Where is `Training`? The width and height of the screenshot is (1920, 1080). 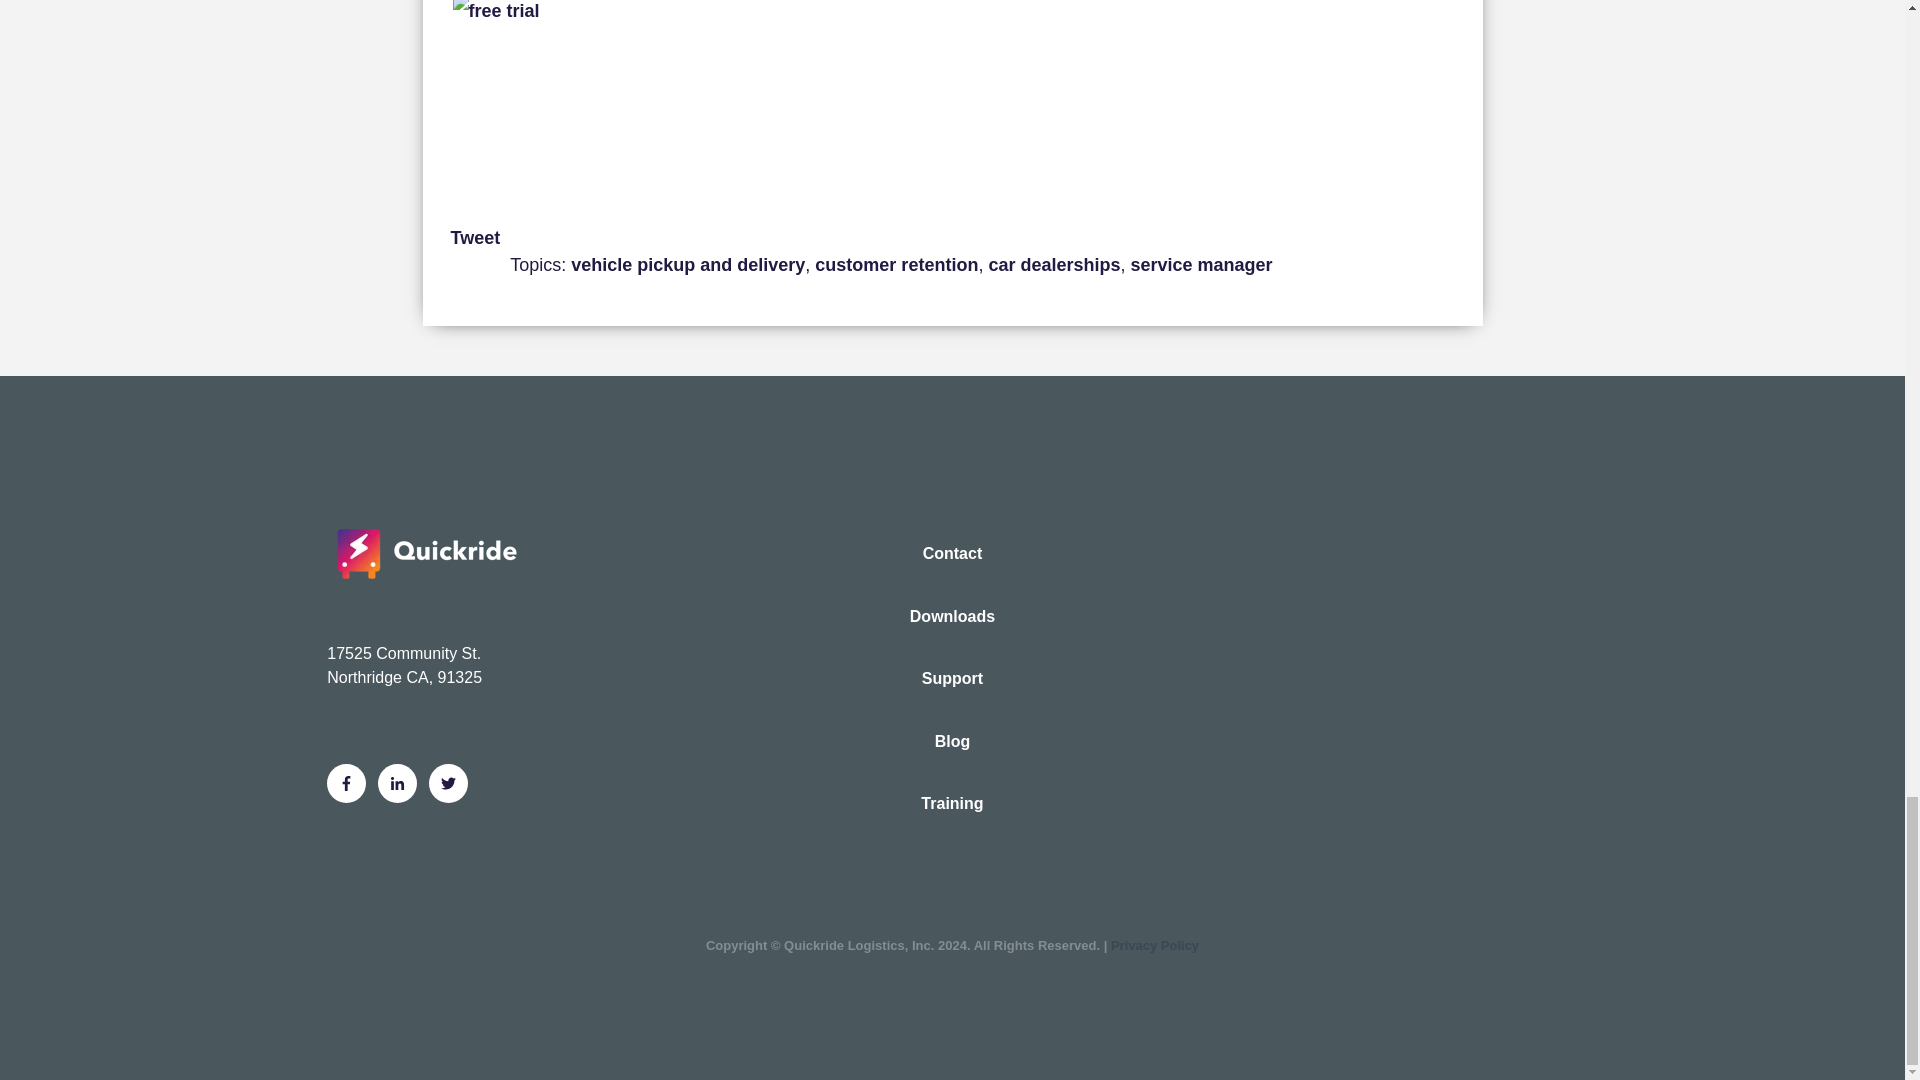 Training is located at coordinates (952, 804).